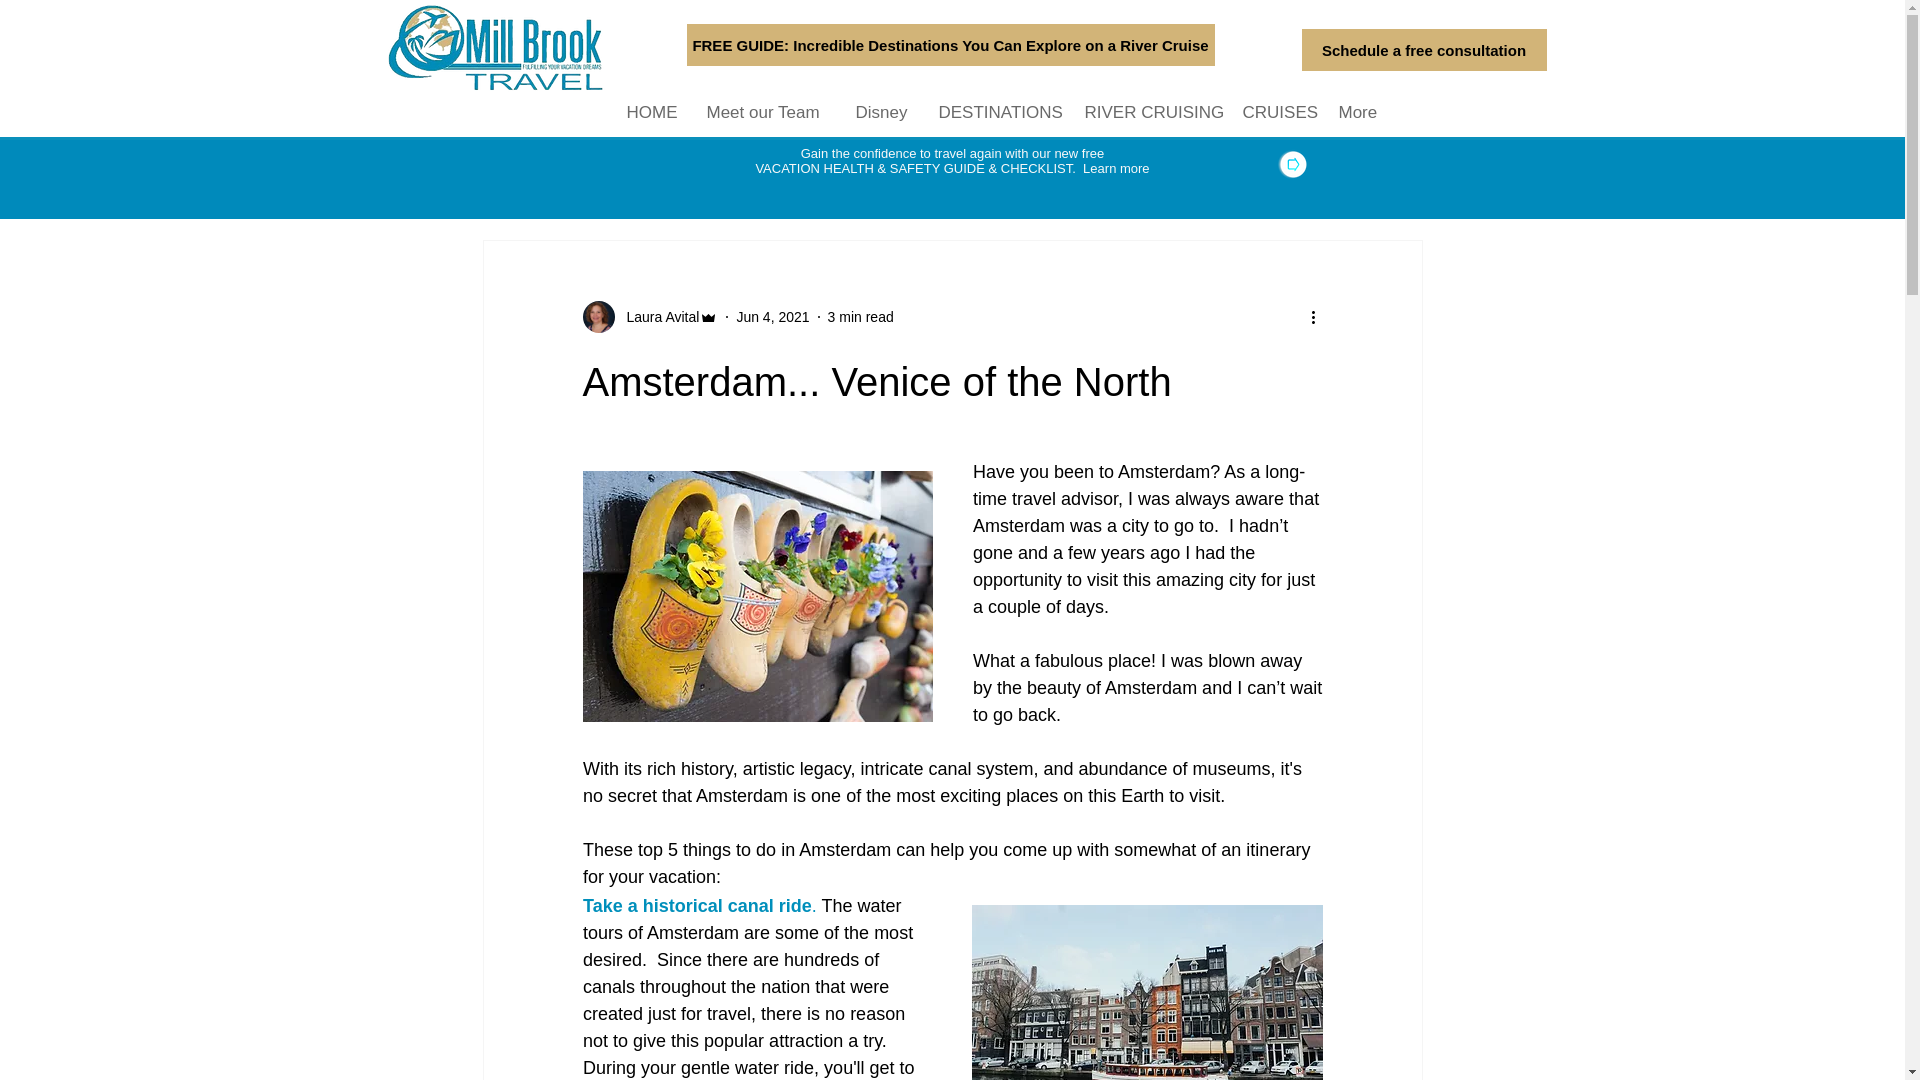  Describe the element at coordinates (847, 179) in the screenshot. I see `Travel News Articles` at that location.